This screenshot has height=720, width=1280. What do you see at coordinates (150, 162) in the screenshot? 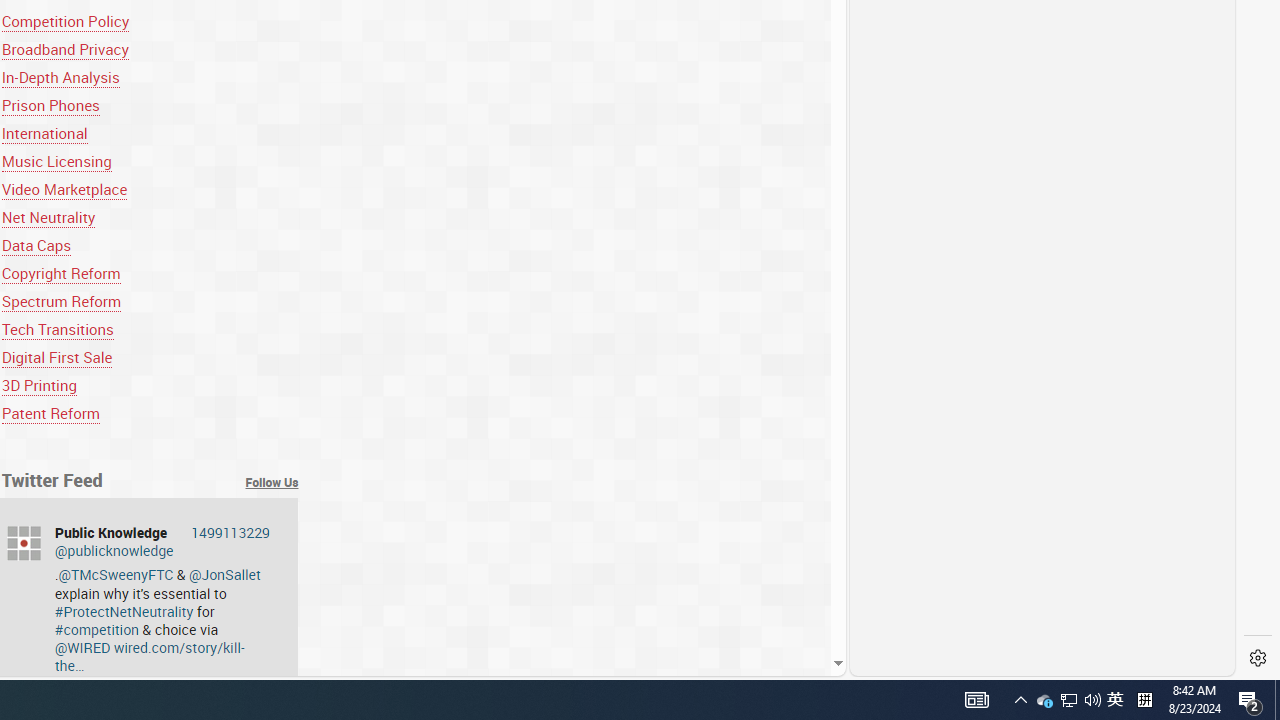
I see `Music Licensing` at bounding box center [150, 162].